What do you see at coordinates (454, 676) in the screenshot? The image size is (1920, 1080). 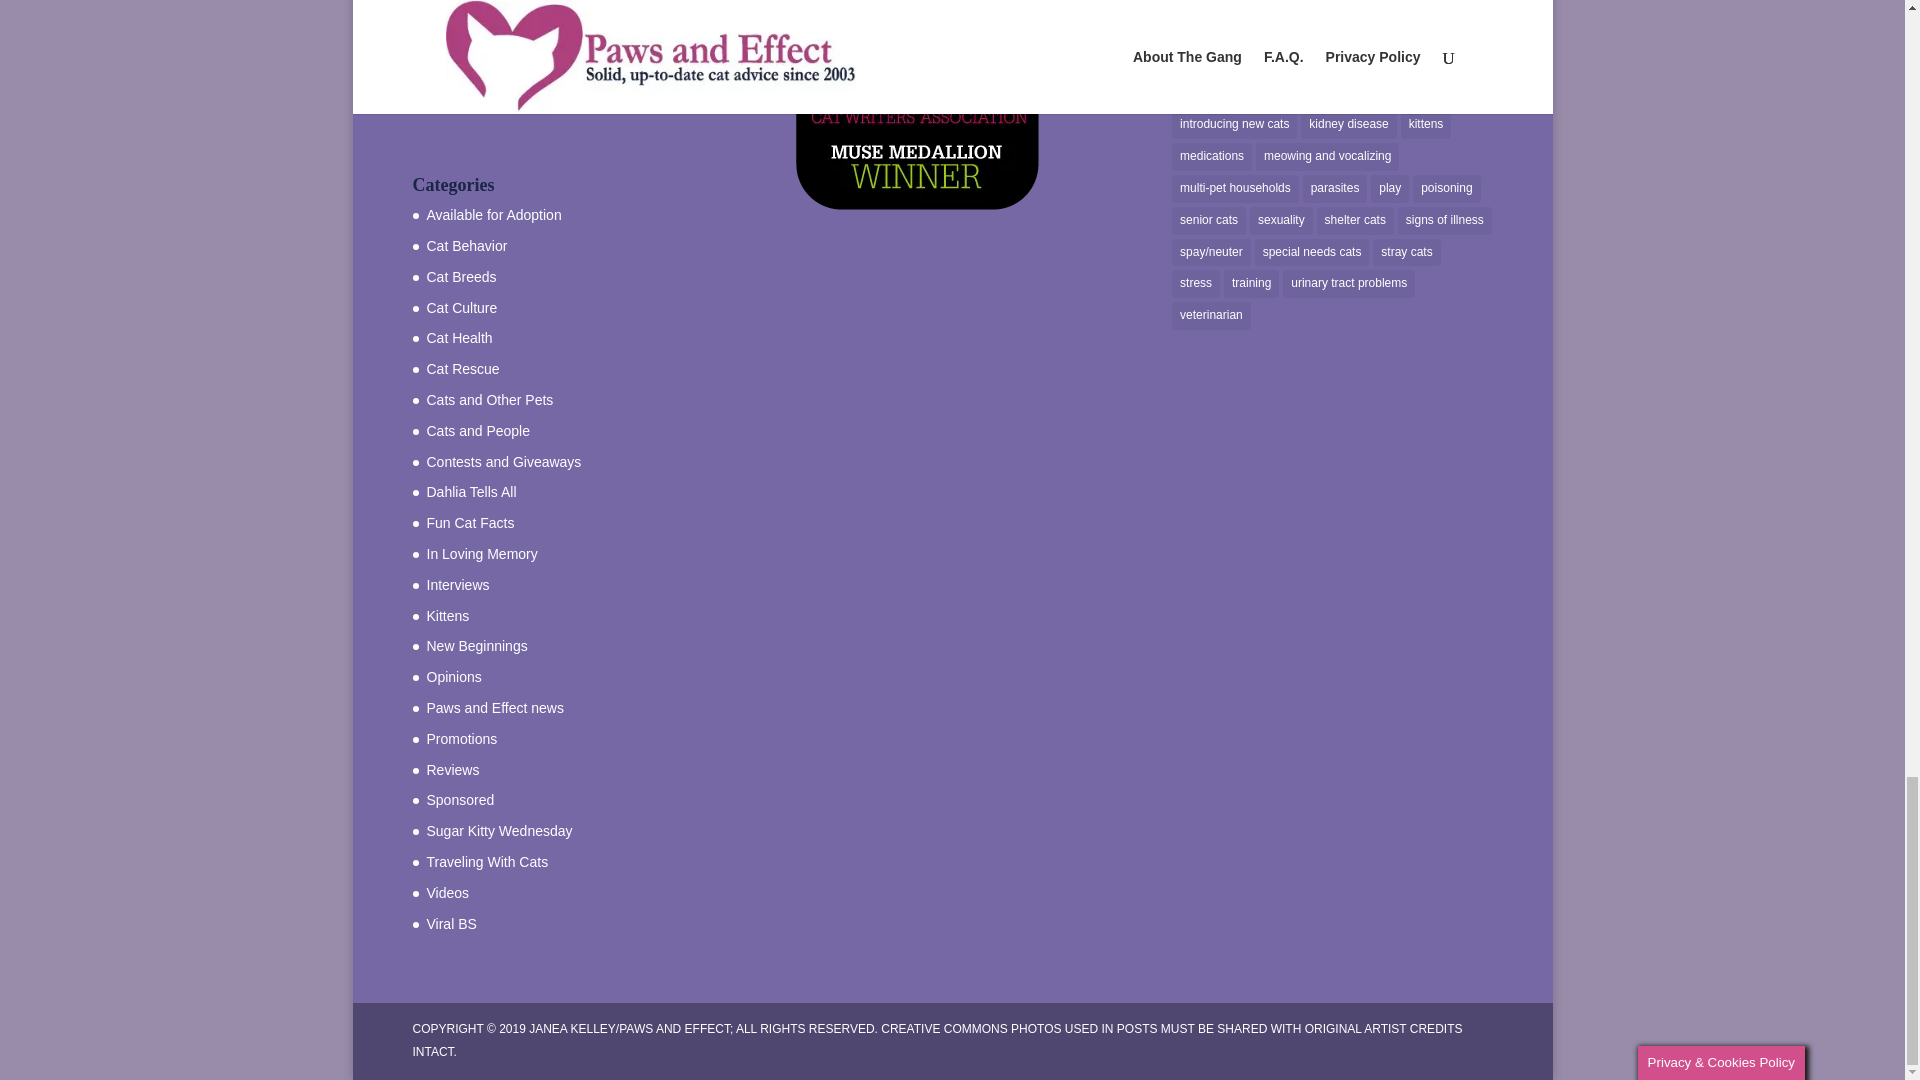 I see `Opinions` at bounding box center [454, 676].